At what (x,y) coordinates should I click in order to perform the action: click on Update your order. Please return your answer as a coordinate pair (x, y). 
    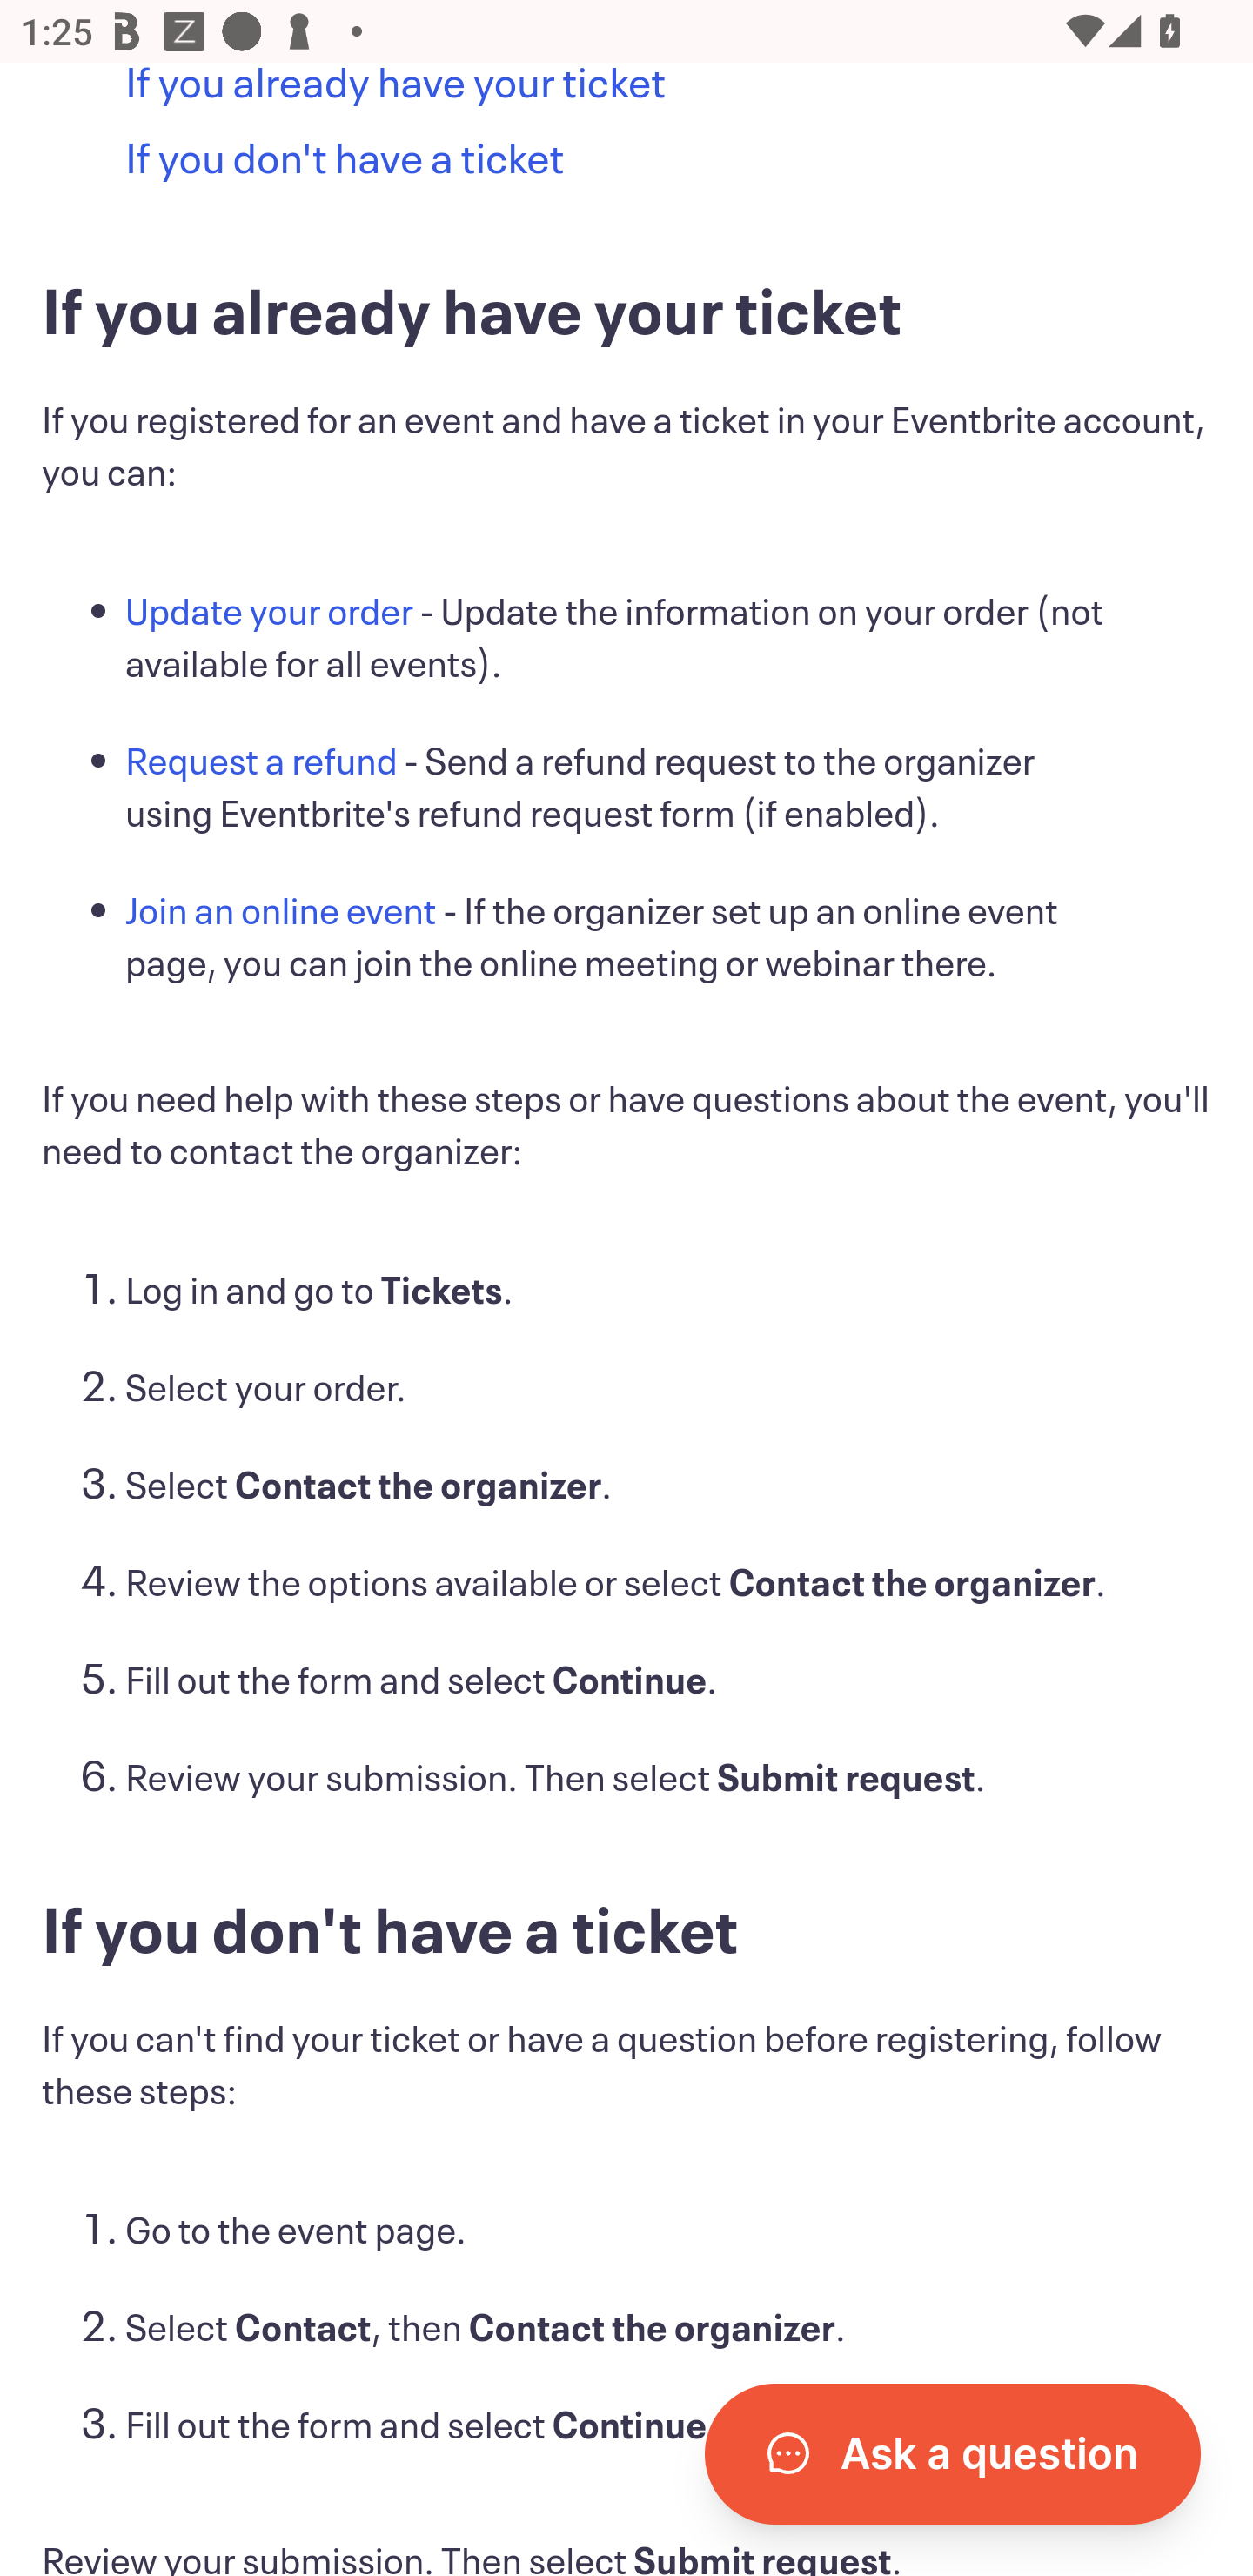
    Looking at the image, I should click on (270, 613).